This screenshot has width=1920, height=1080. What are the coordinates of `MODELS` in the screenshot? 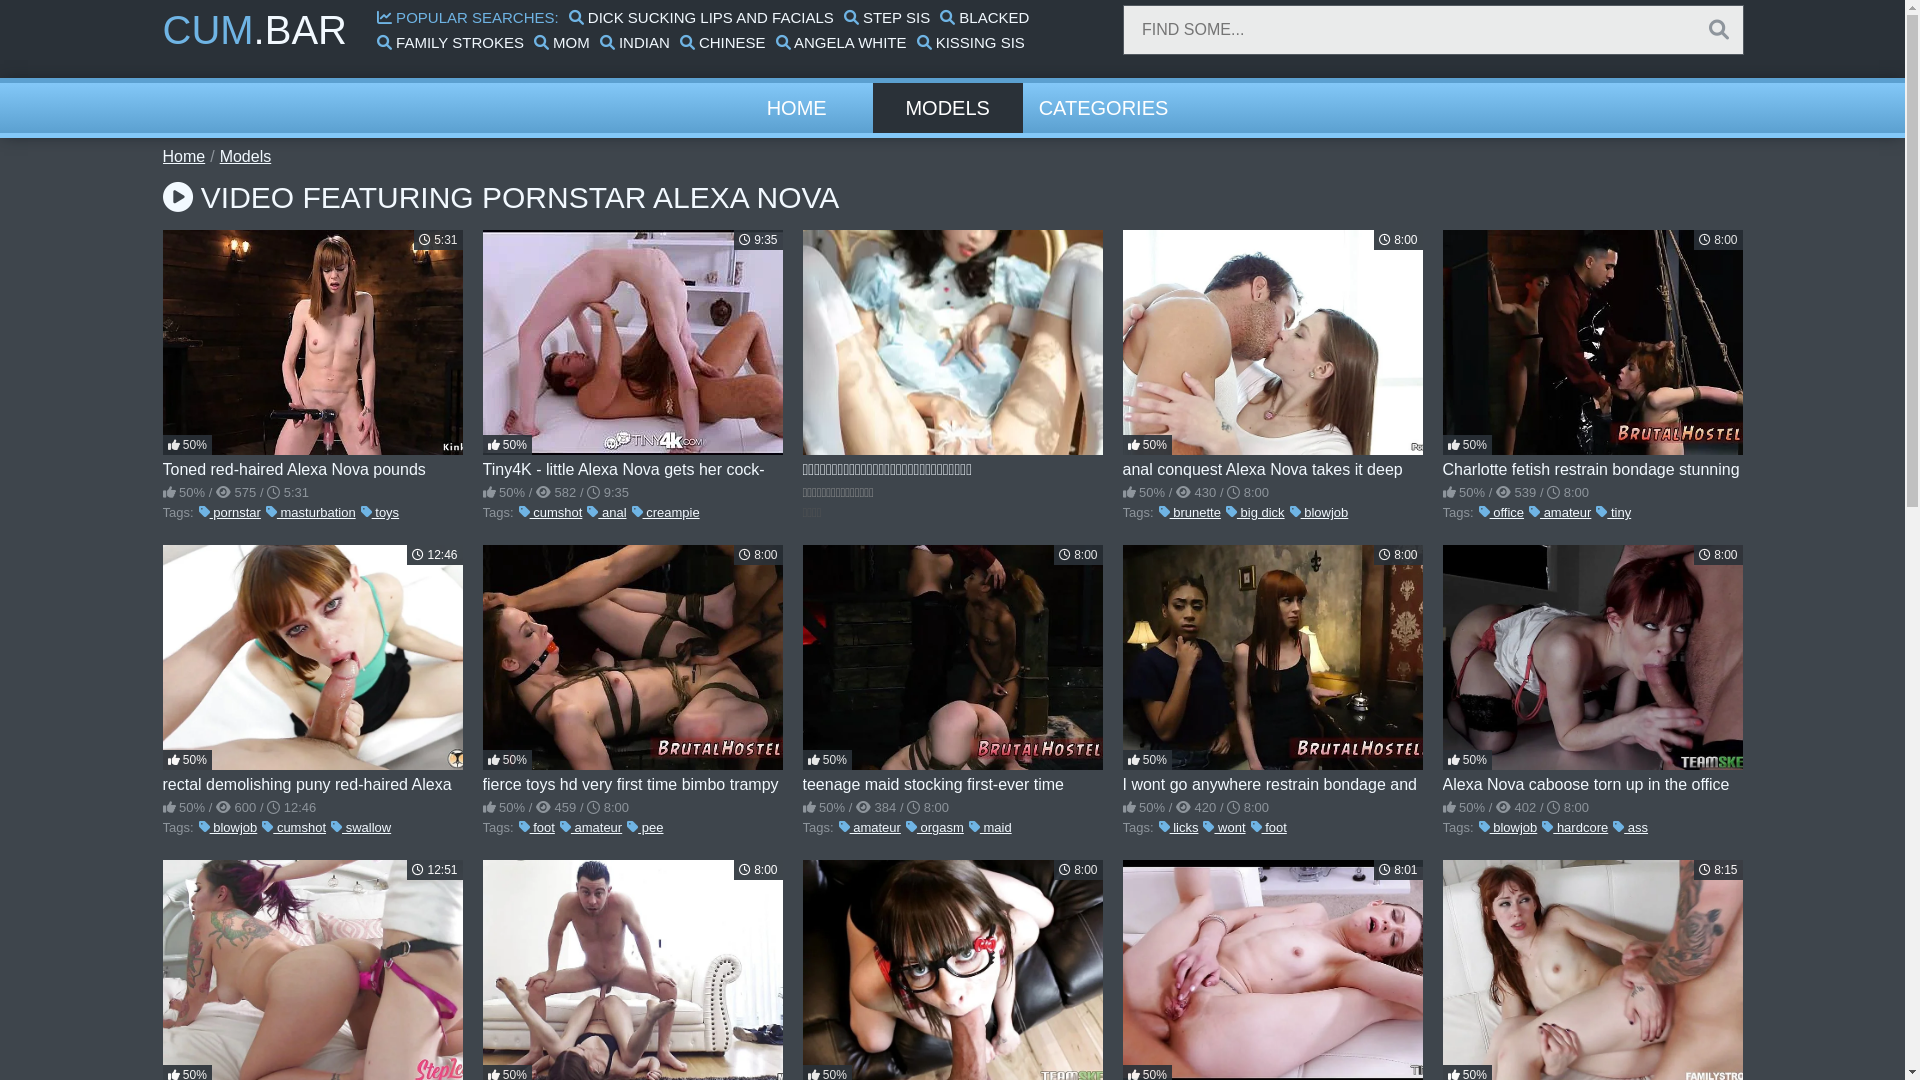 It's located at (948, 108).